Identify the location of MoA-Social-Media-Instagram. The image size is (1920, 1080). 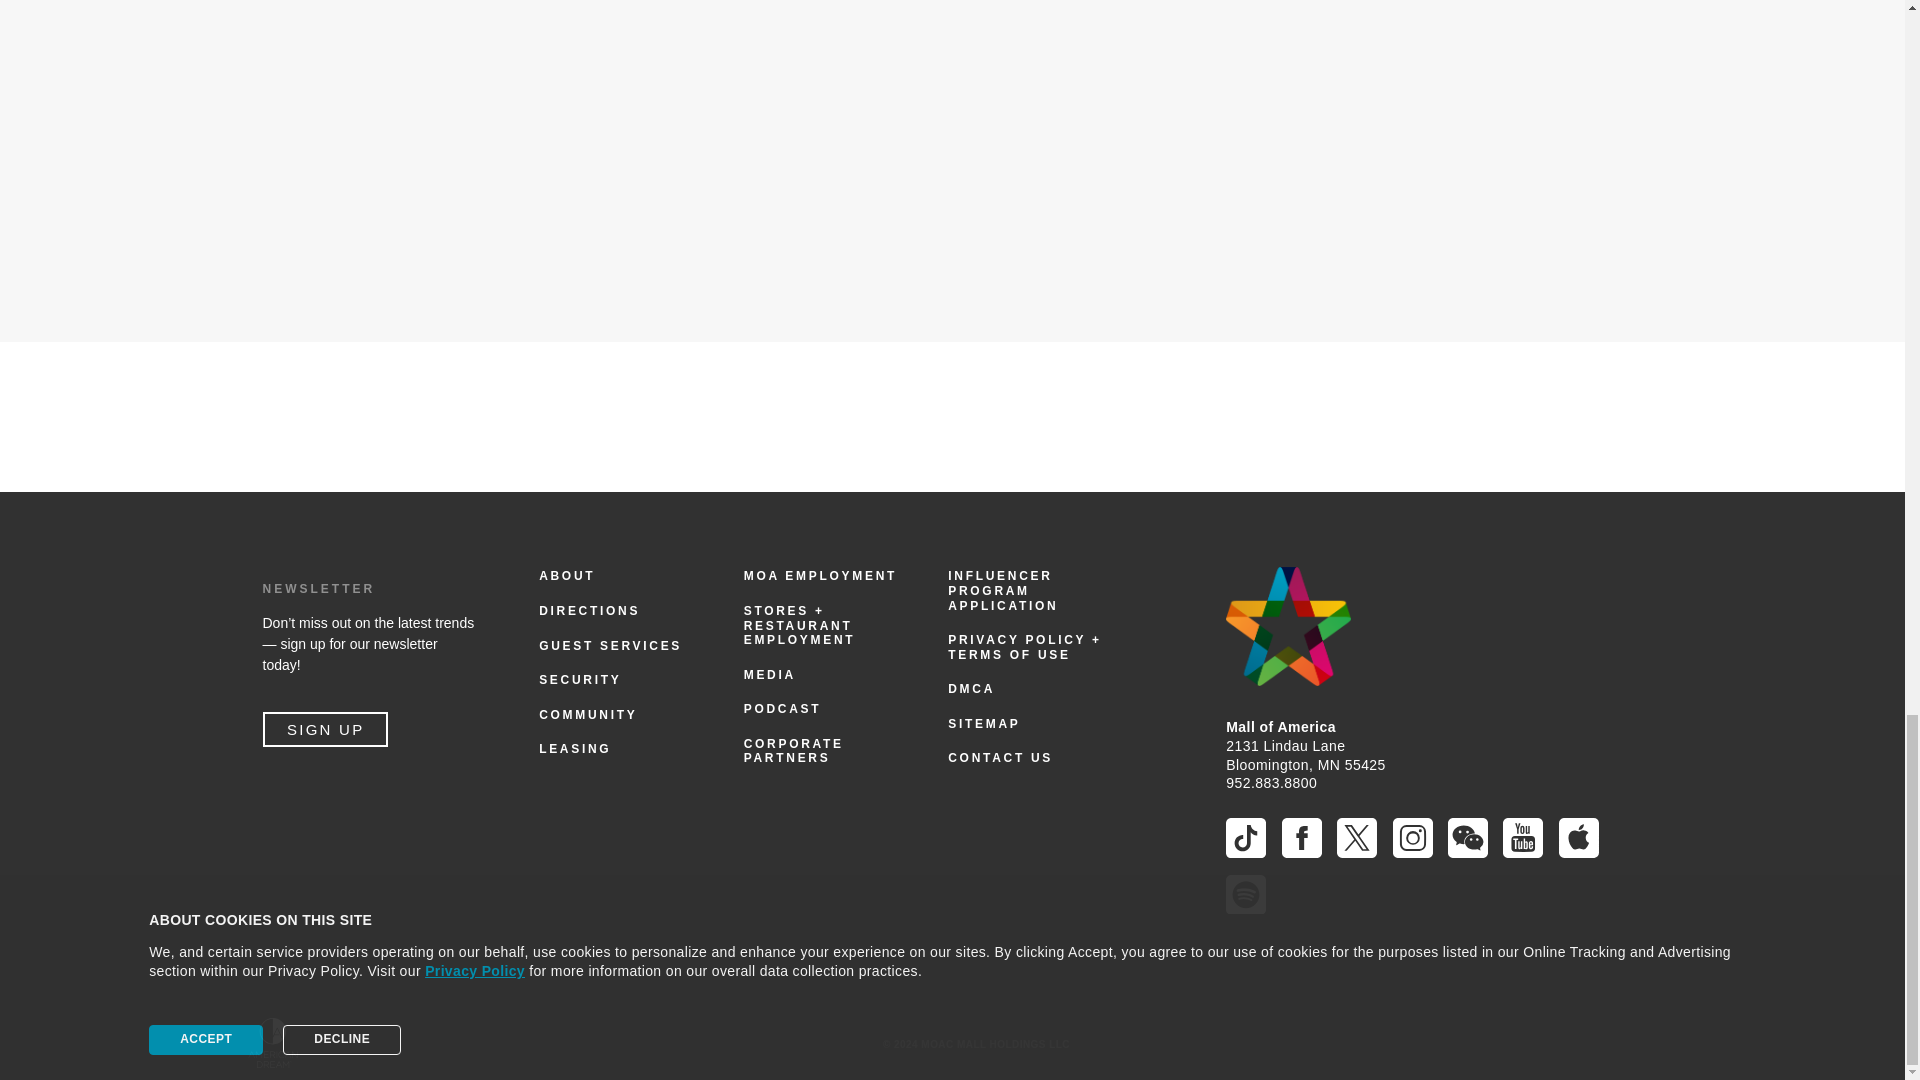
(1412, 837).